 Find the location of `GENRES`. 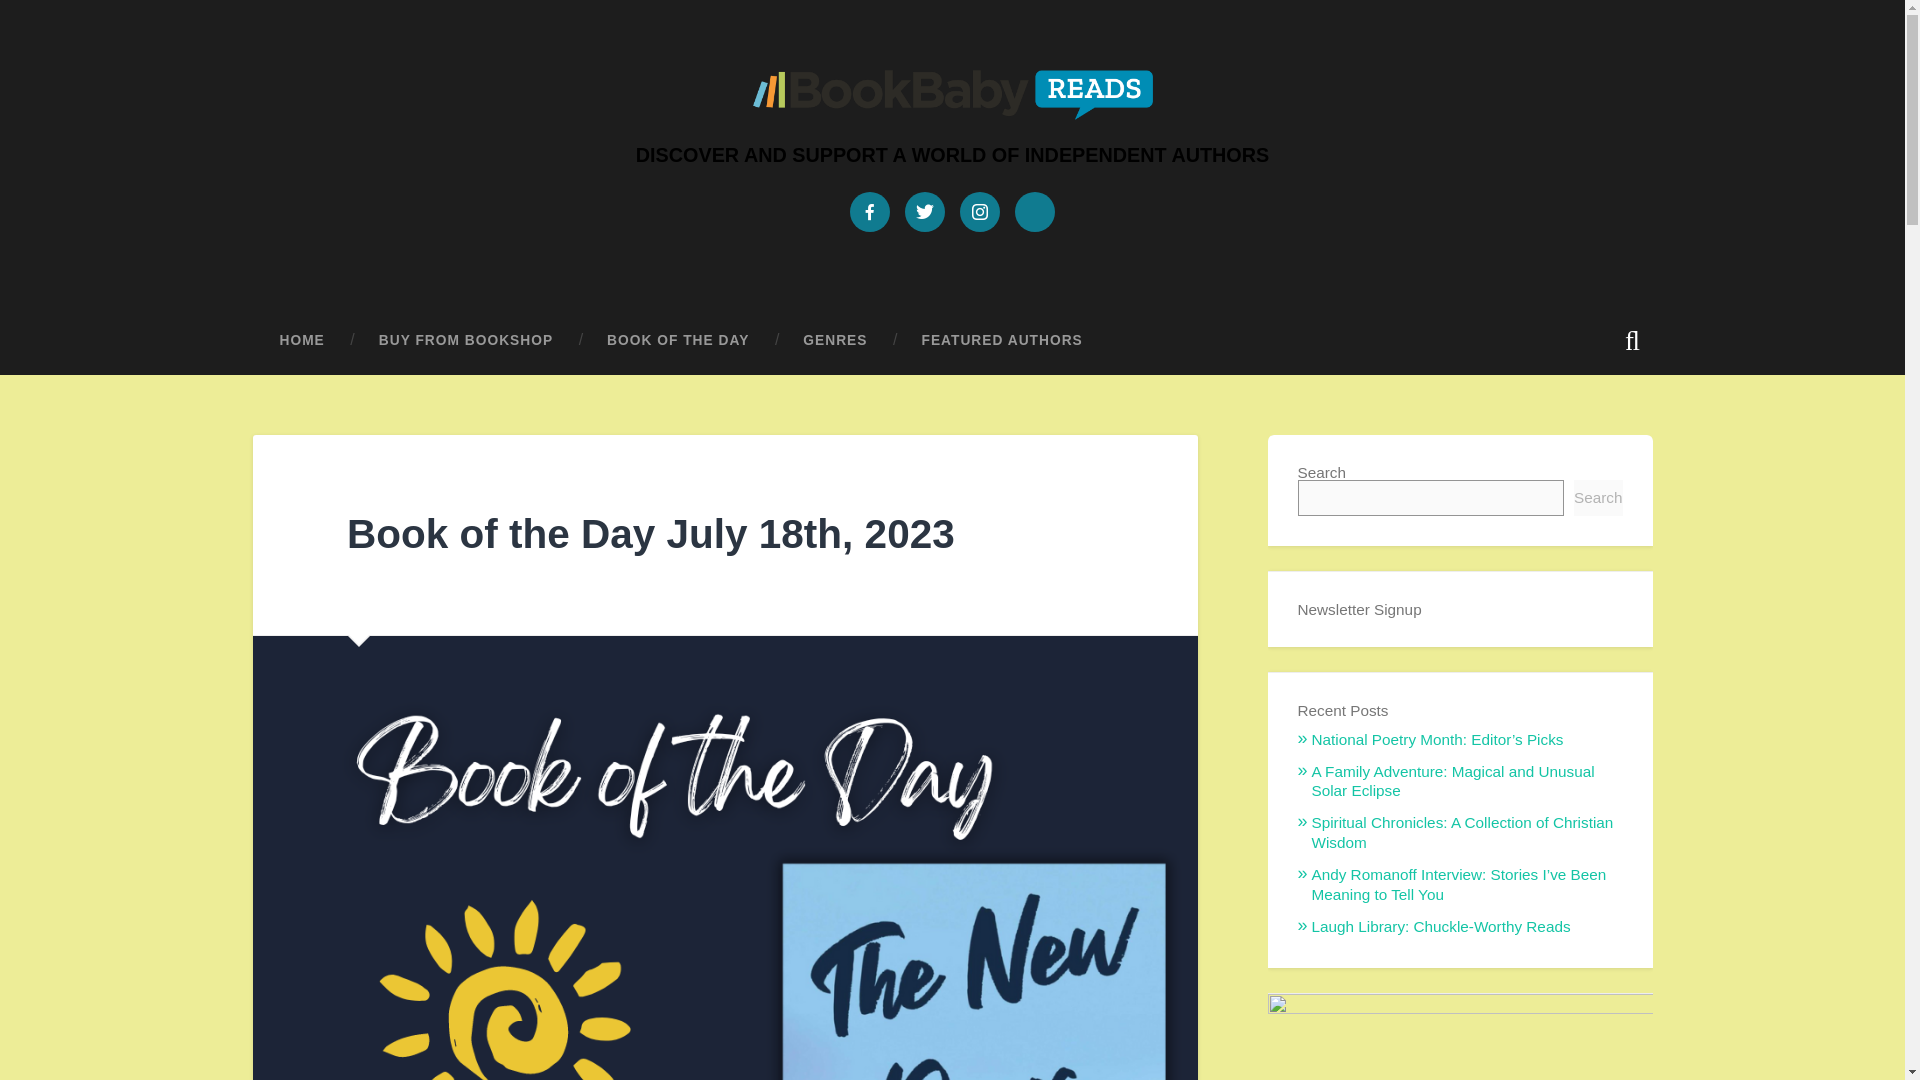

GENRES is located at coordinates (834, 340).